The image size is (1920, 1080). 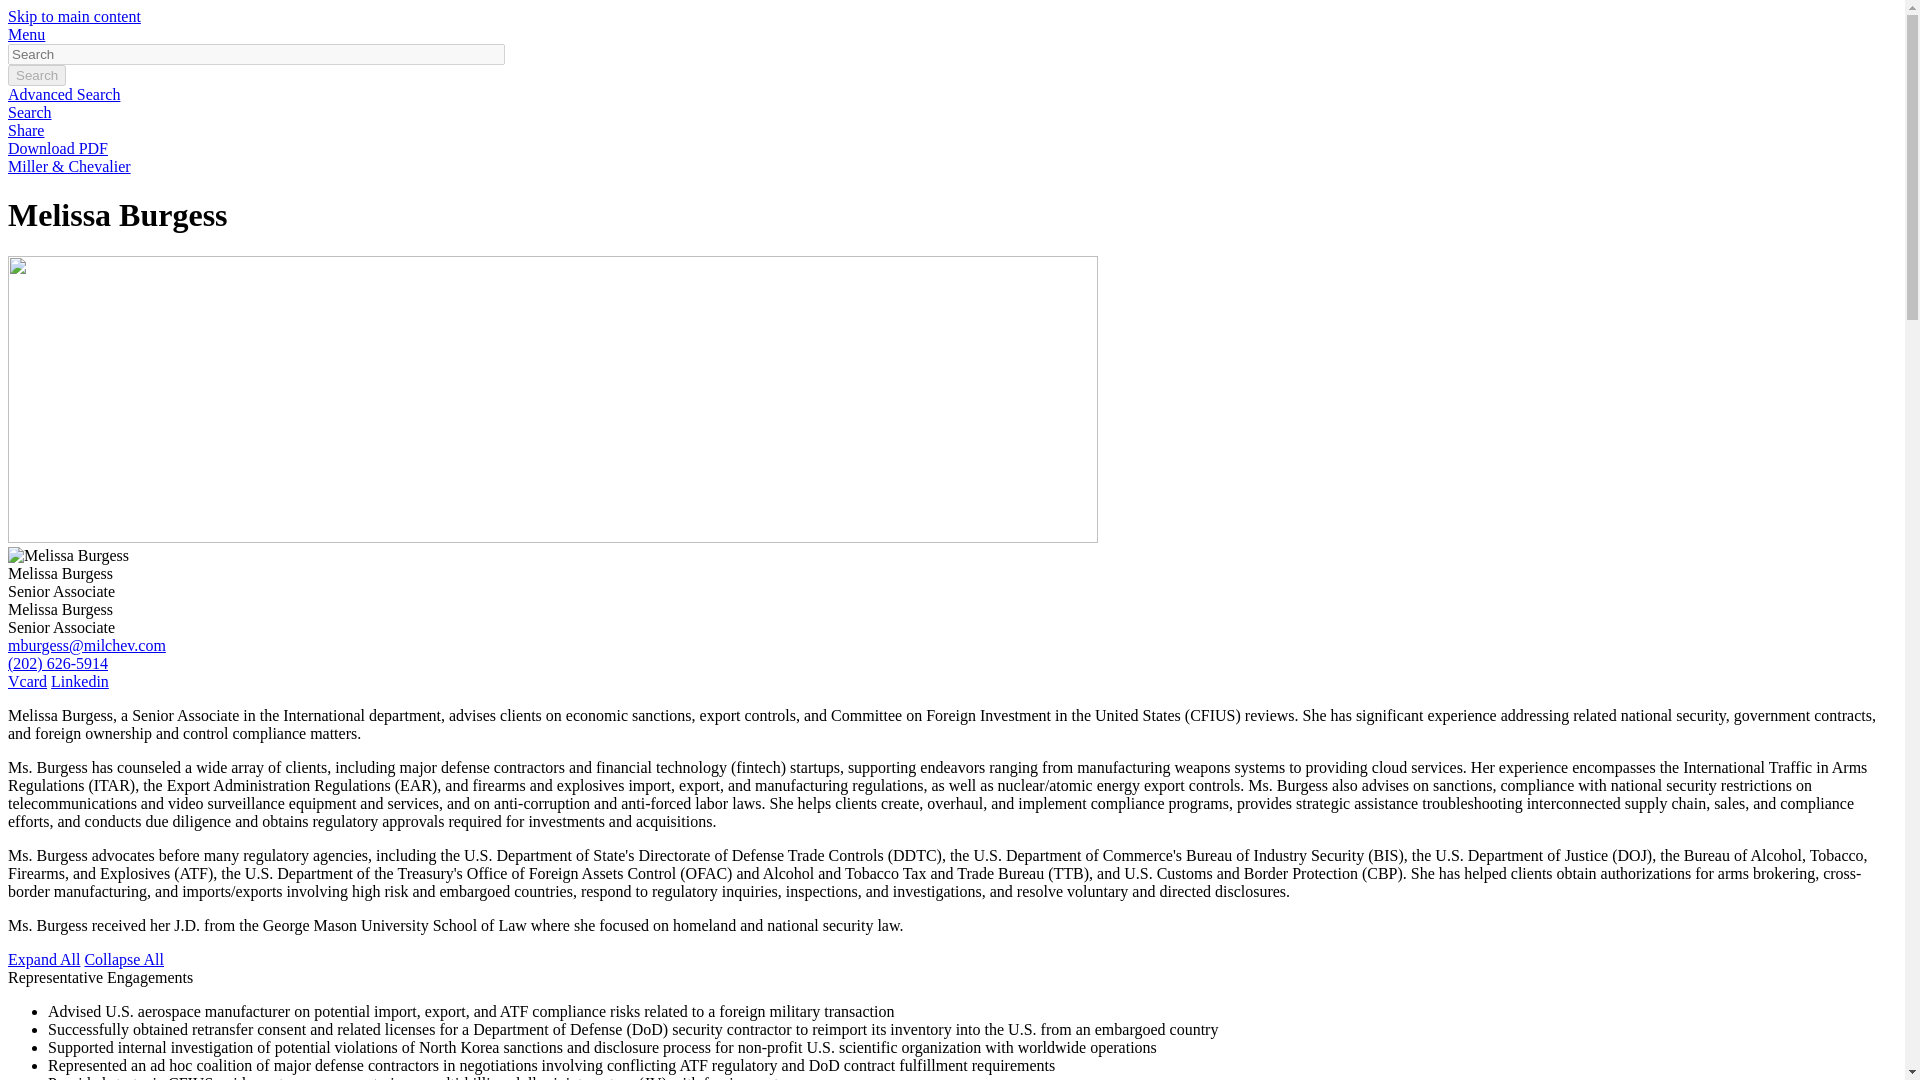 I want to click on Advanced Search, so click(x=63, y=94).